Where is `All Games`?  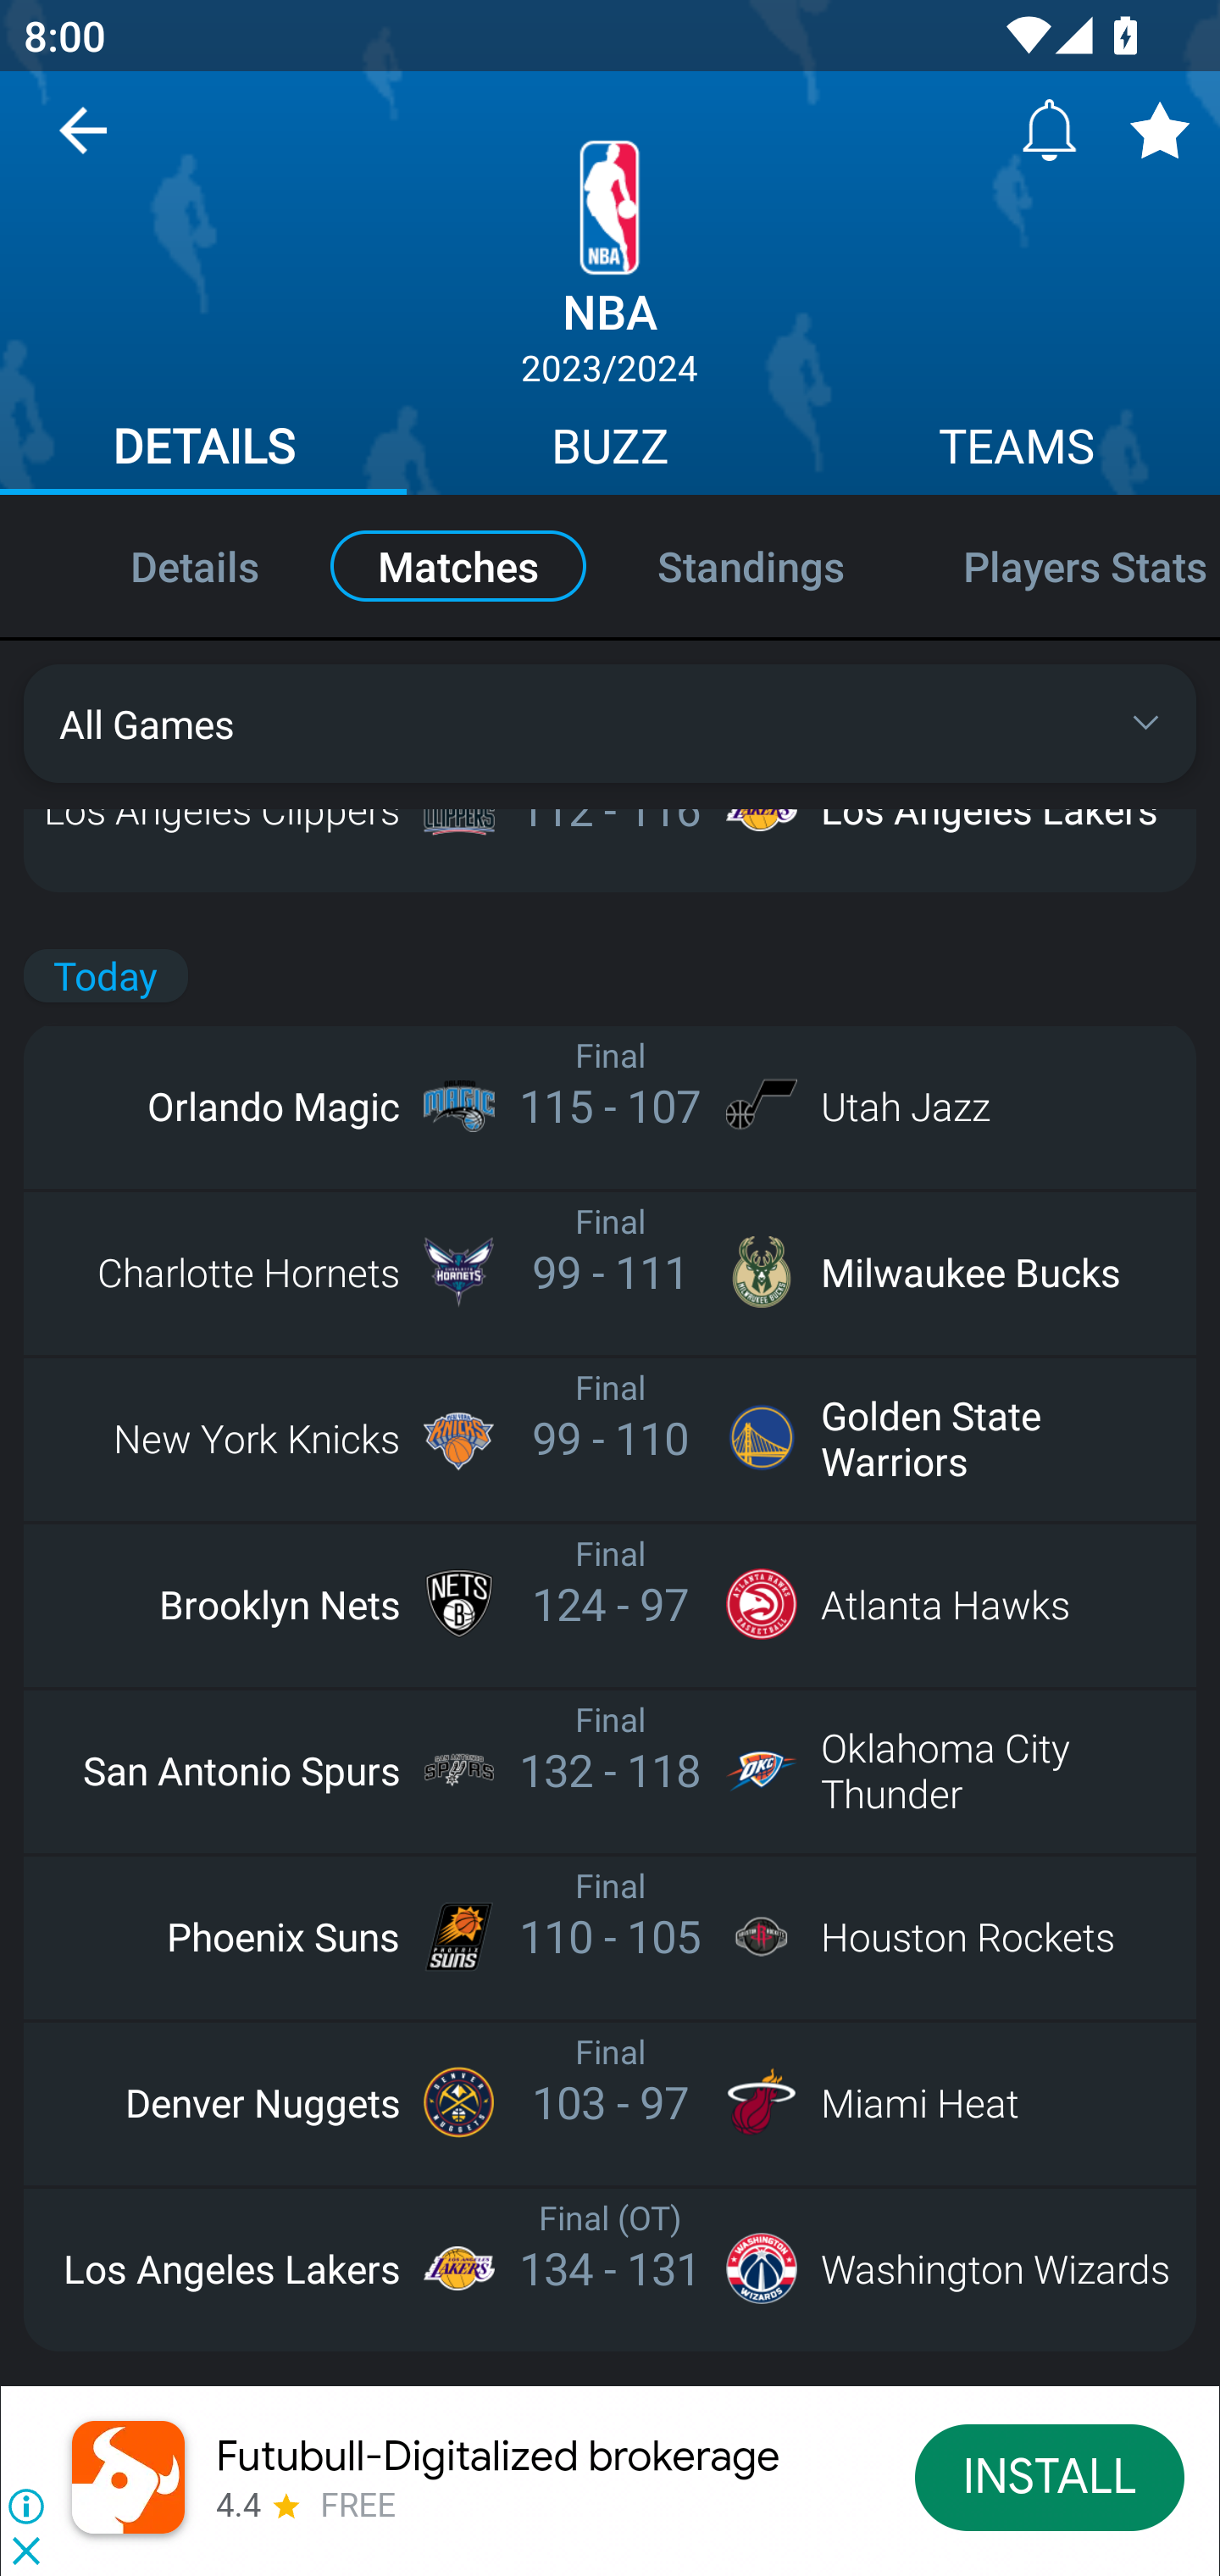 All Games is located at coordinates (610, 724).